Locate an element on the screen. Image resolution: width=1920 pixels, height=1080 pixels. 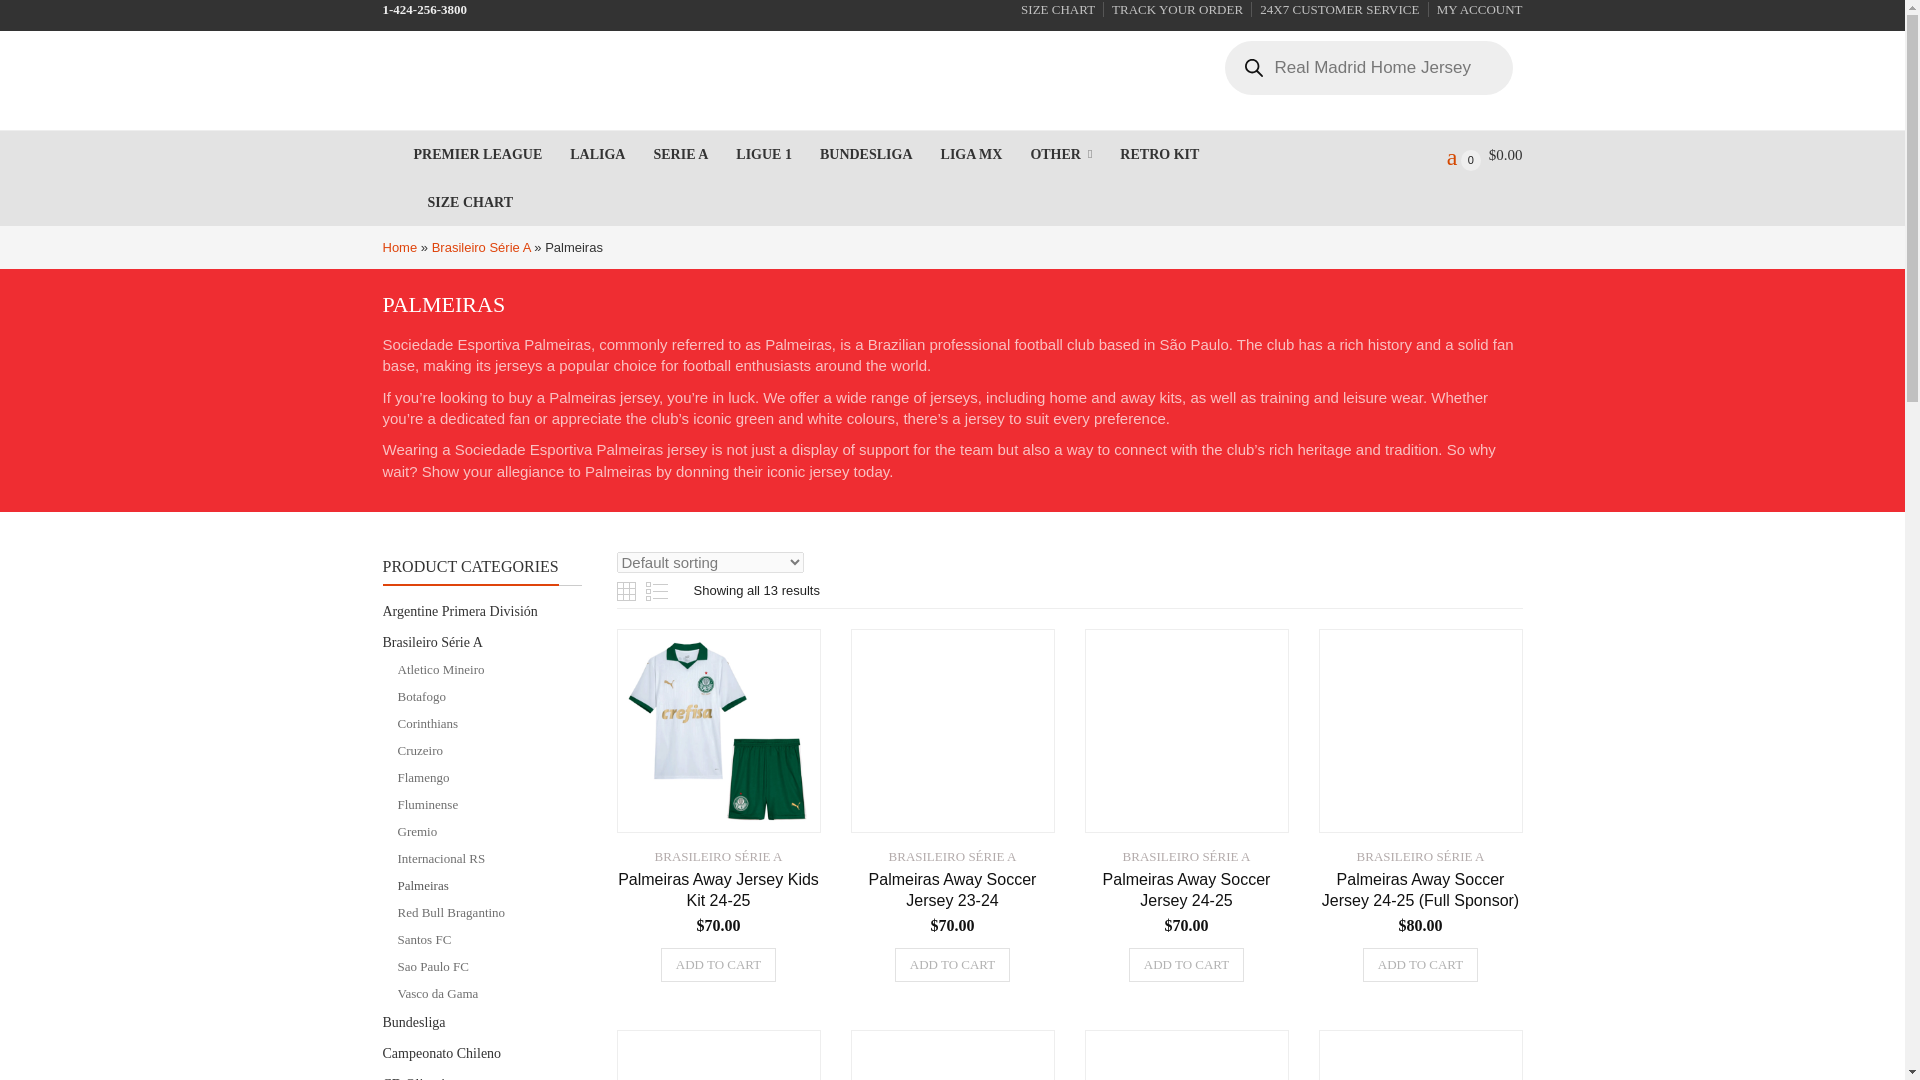
OTHER is located at coordinates (1060, 154).